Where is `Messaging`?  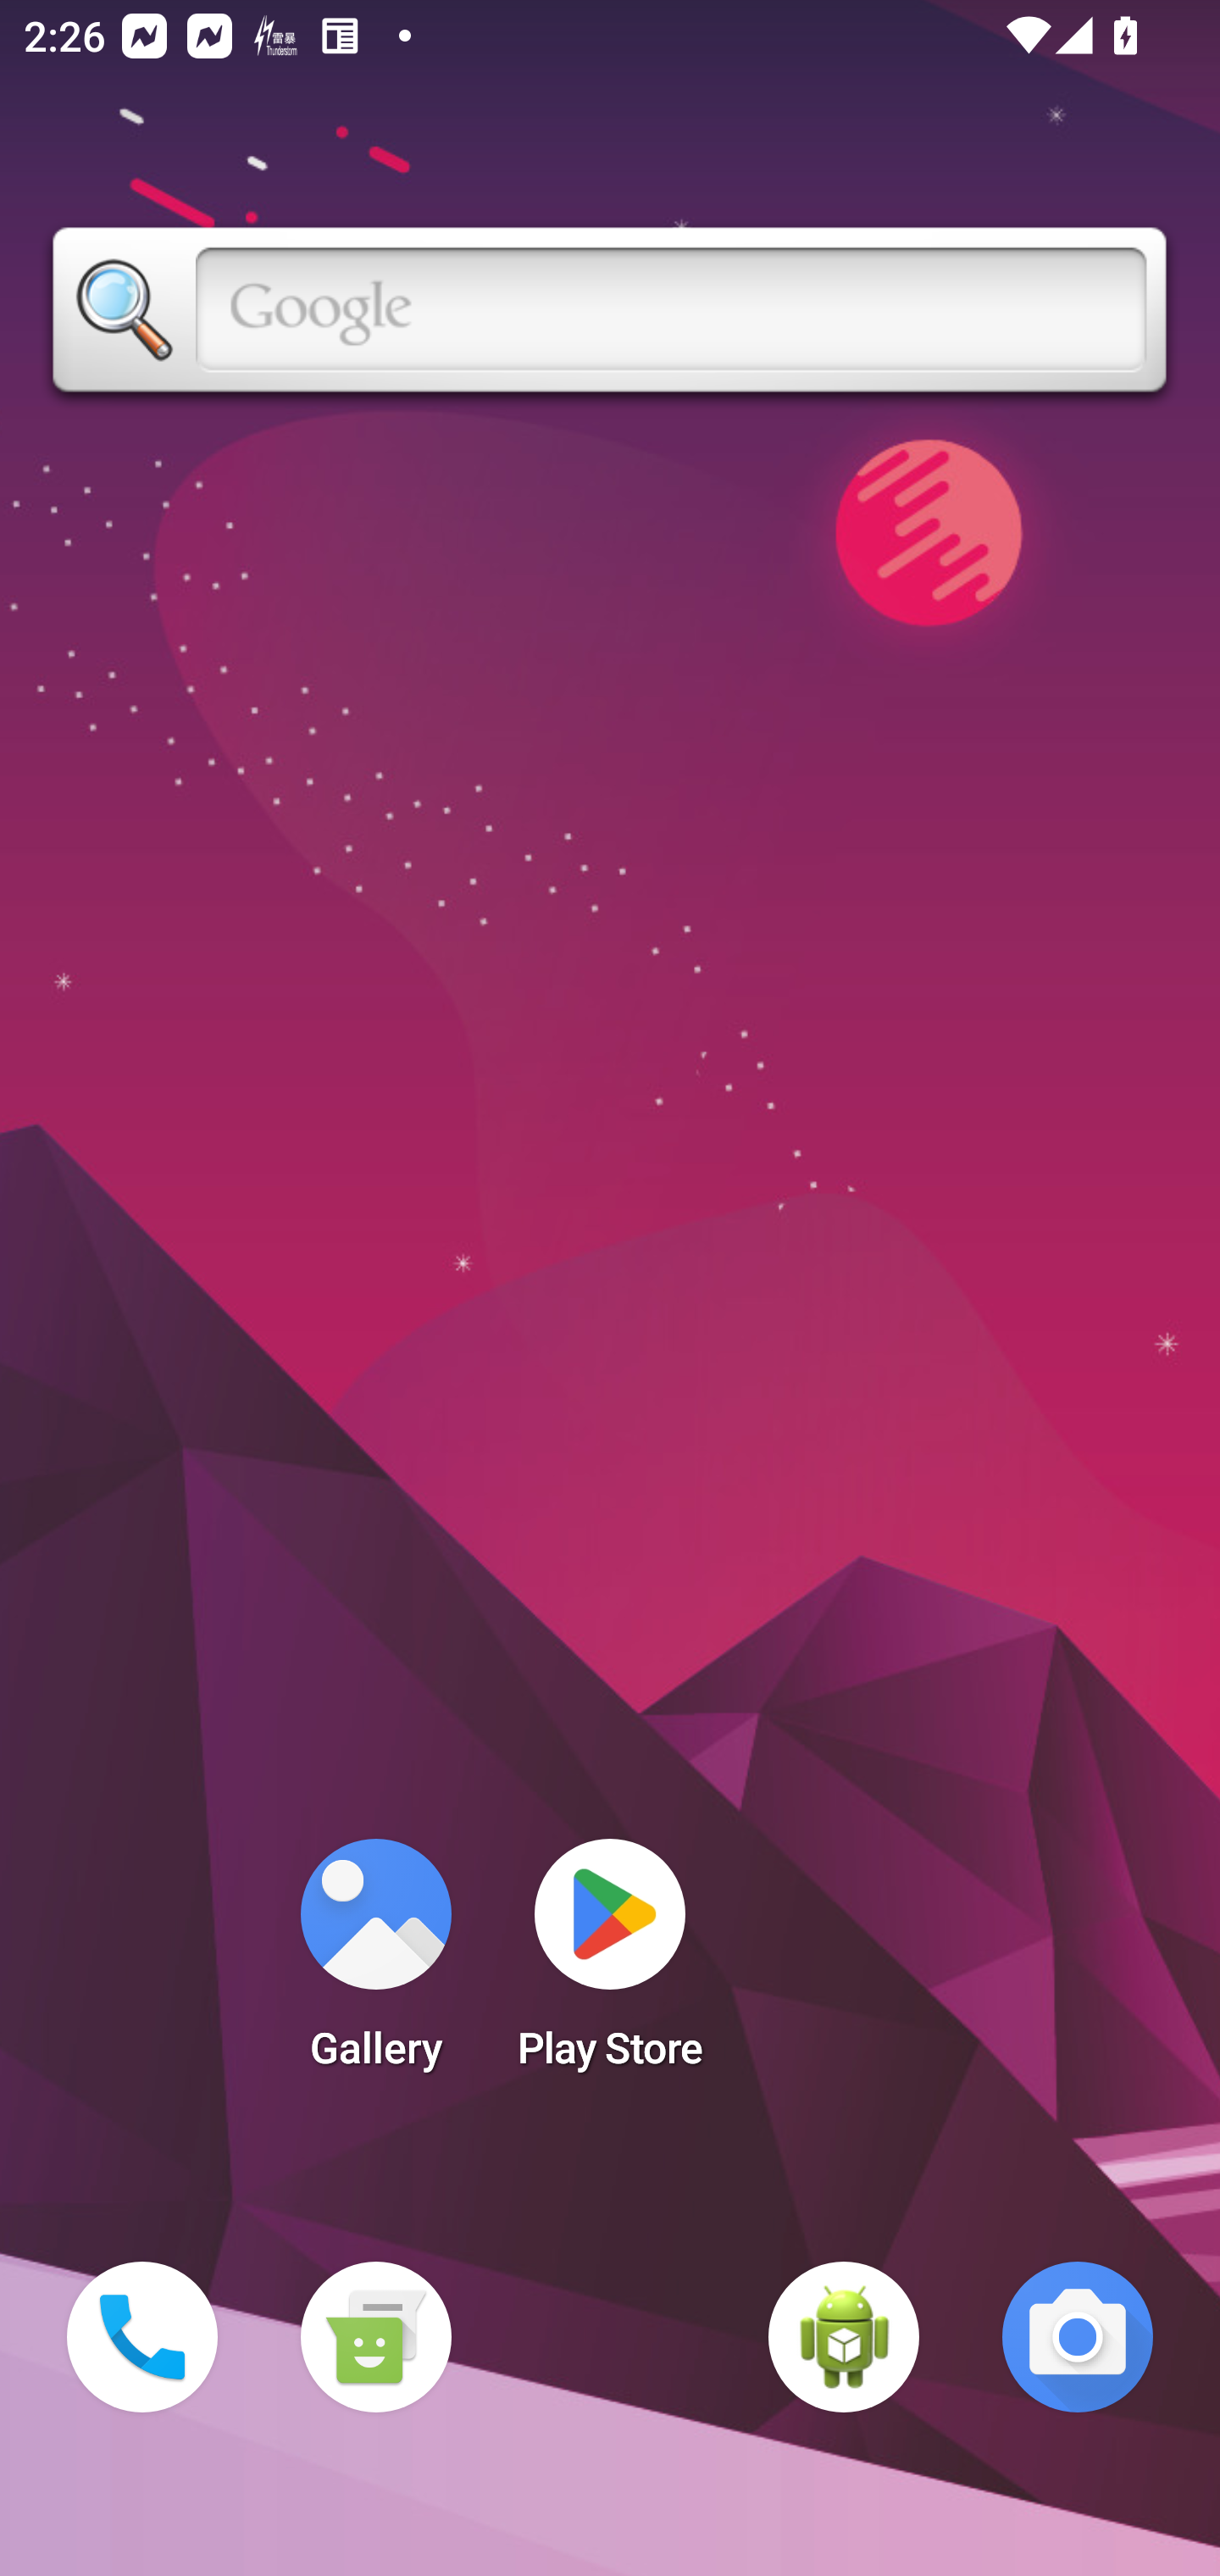 Messaging is located at coordinates (375, 2337).